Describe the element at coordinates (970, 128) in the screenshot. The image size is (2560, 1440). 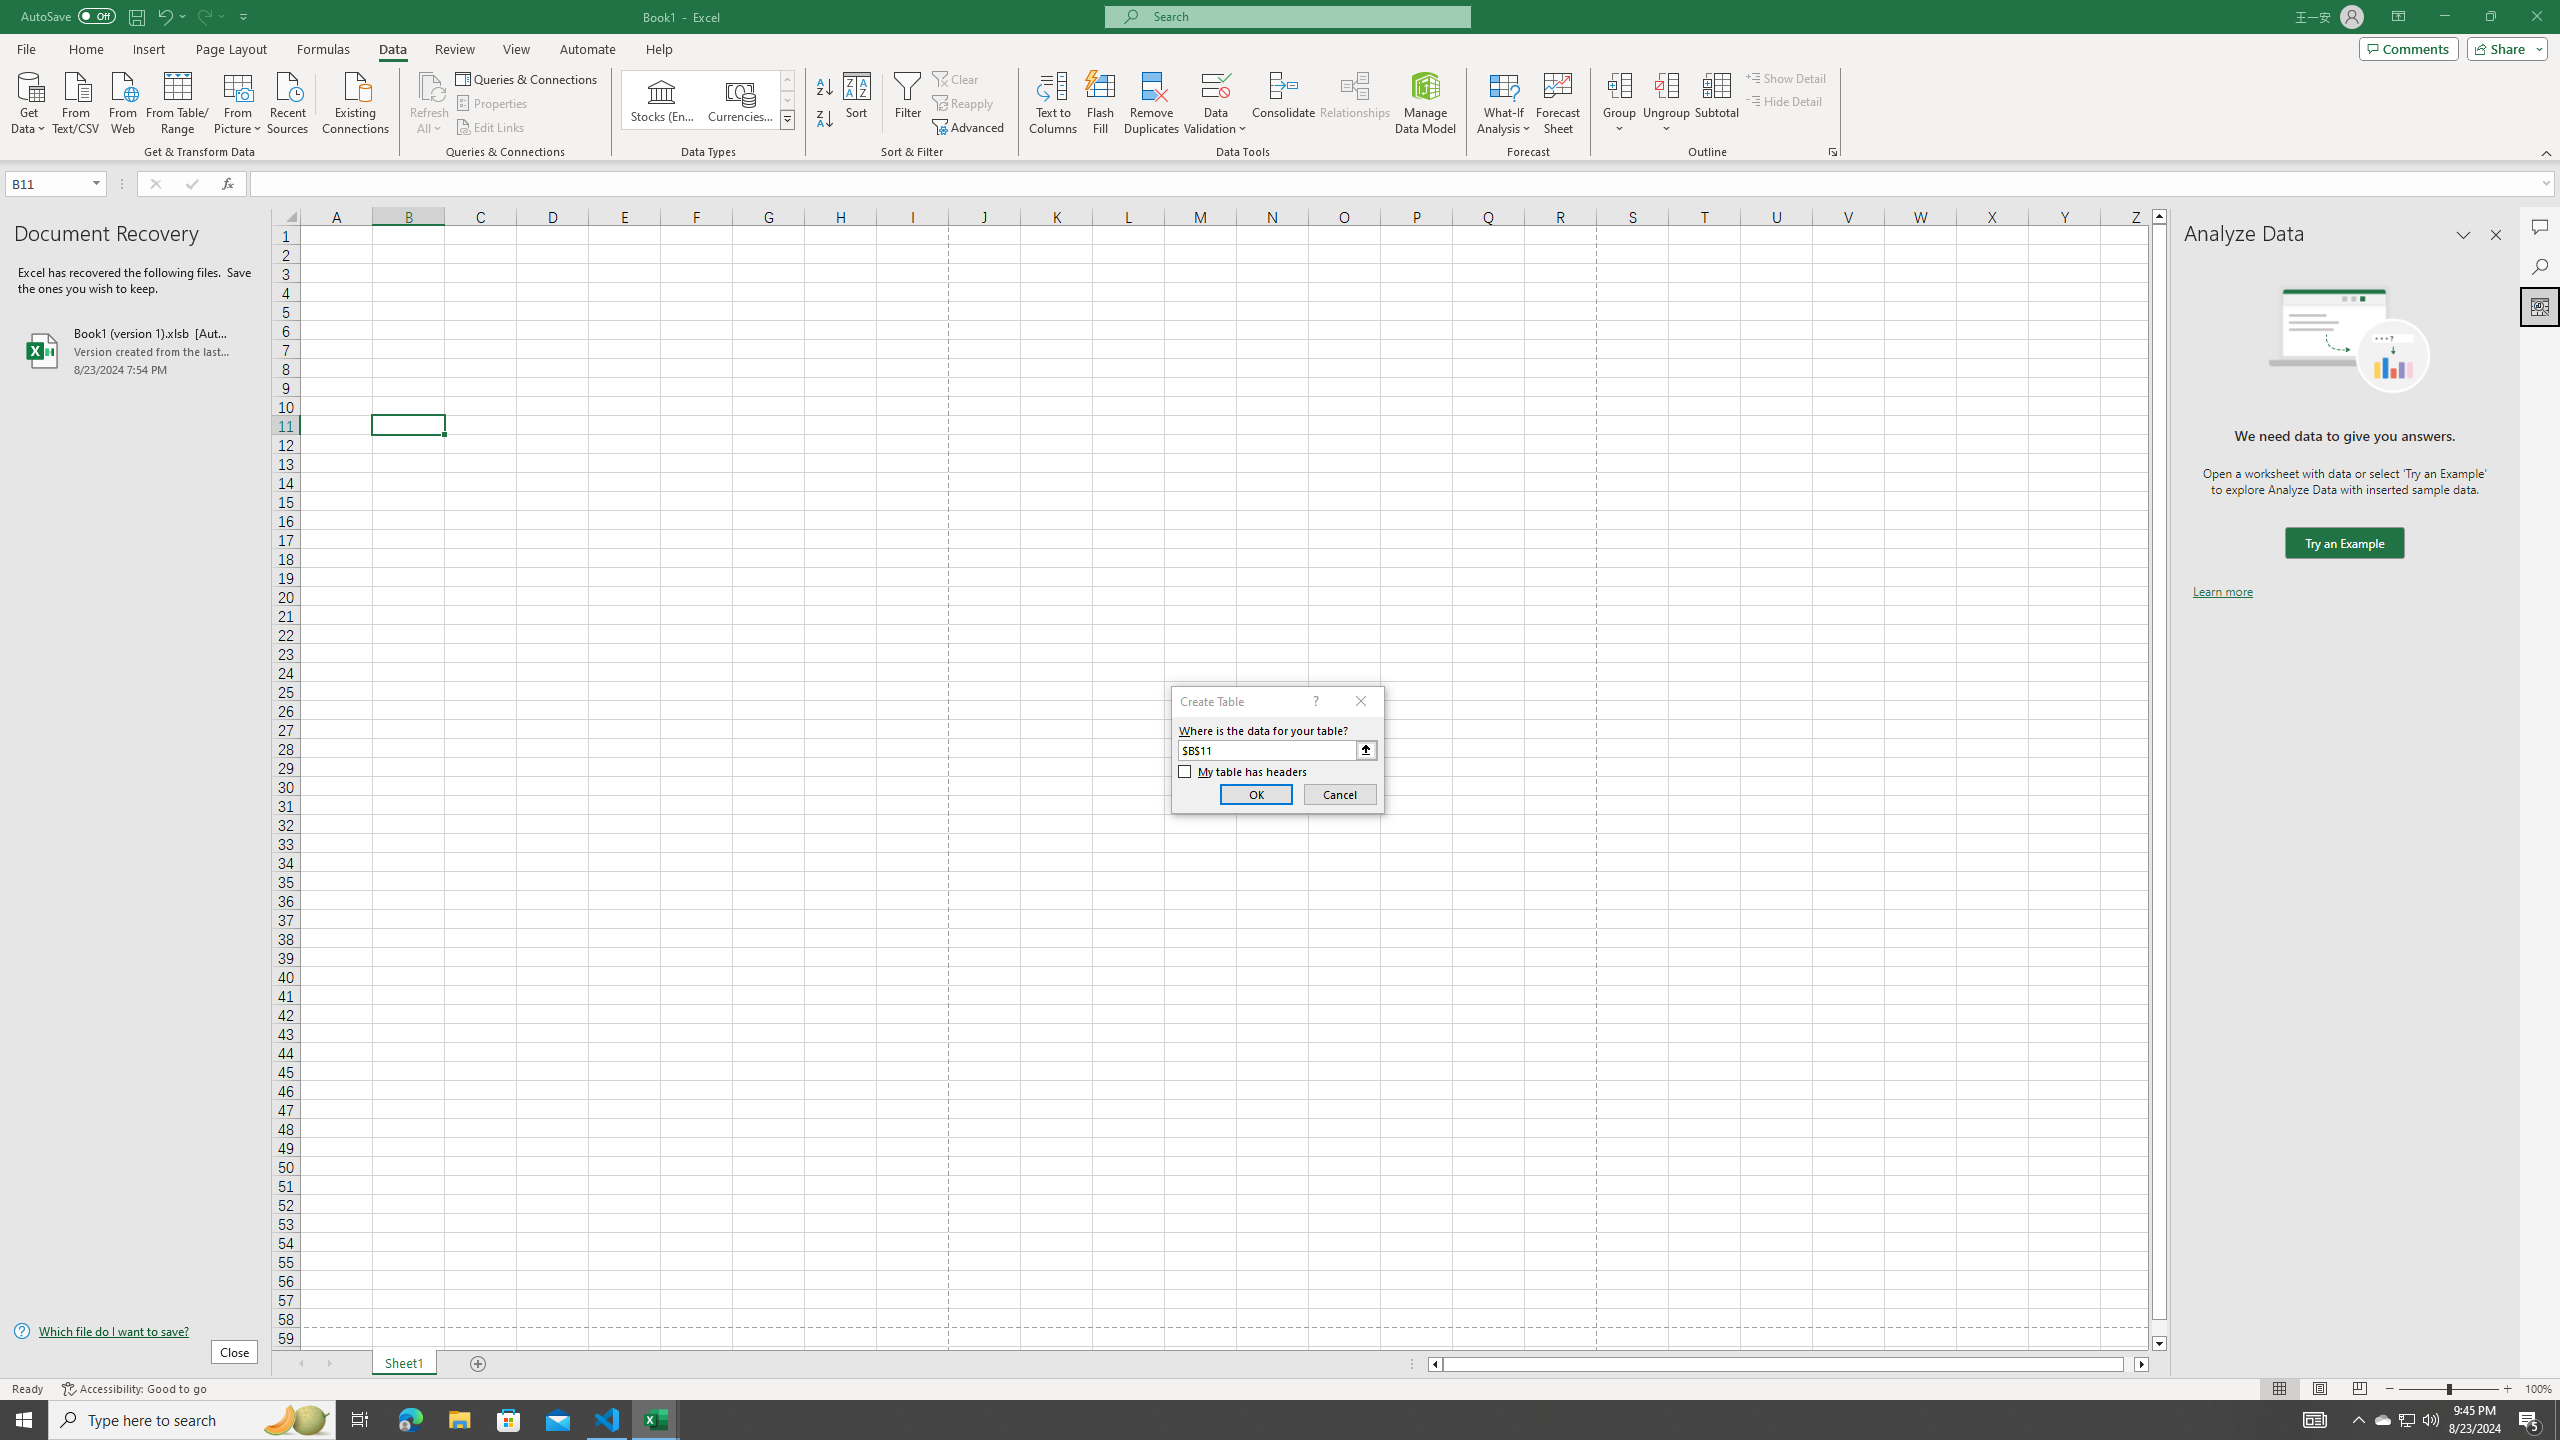
I see `Advanced...` at that location.